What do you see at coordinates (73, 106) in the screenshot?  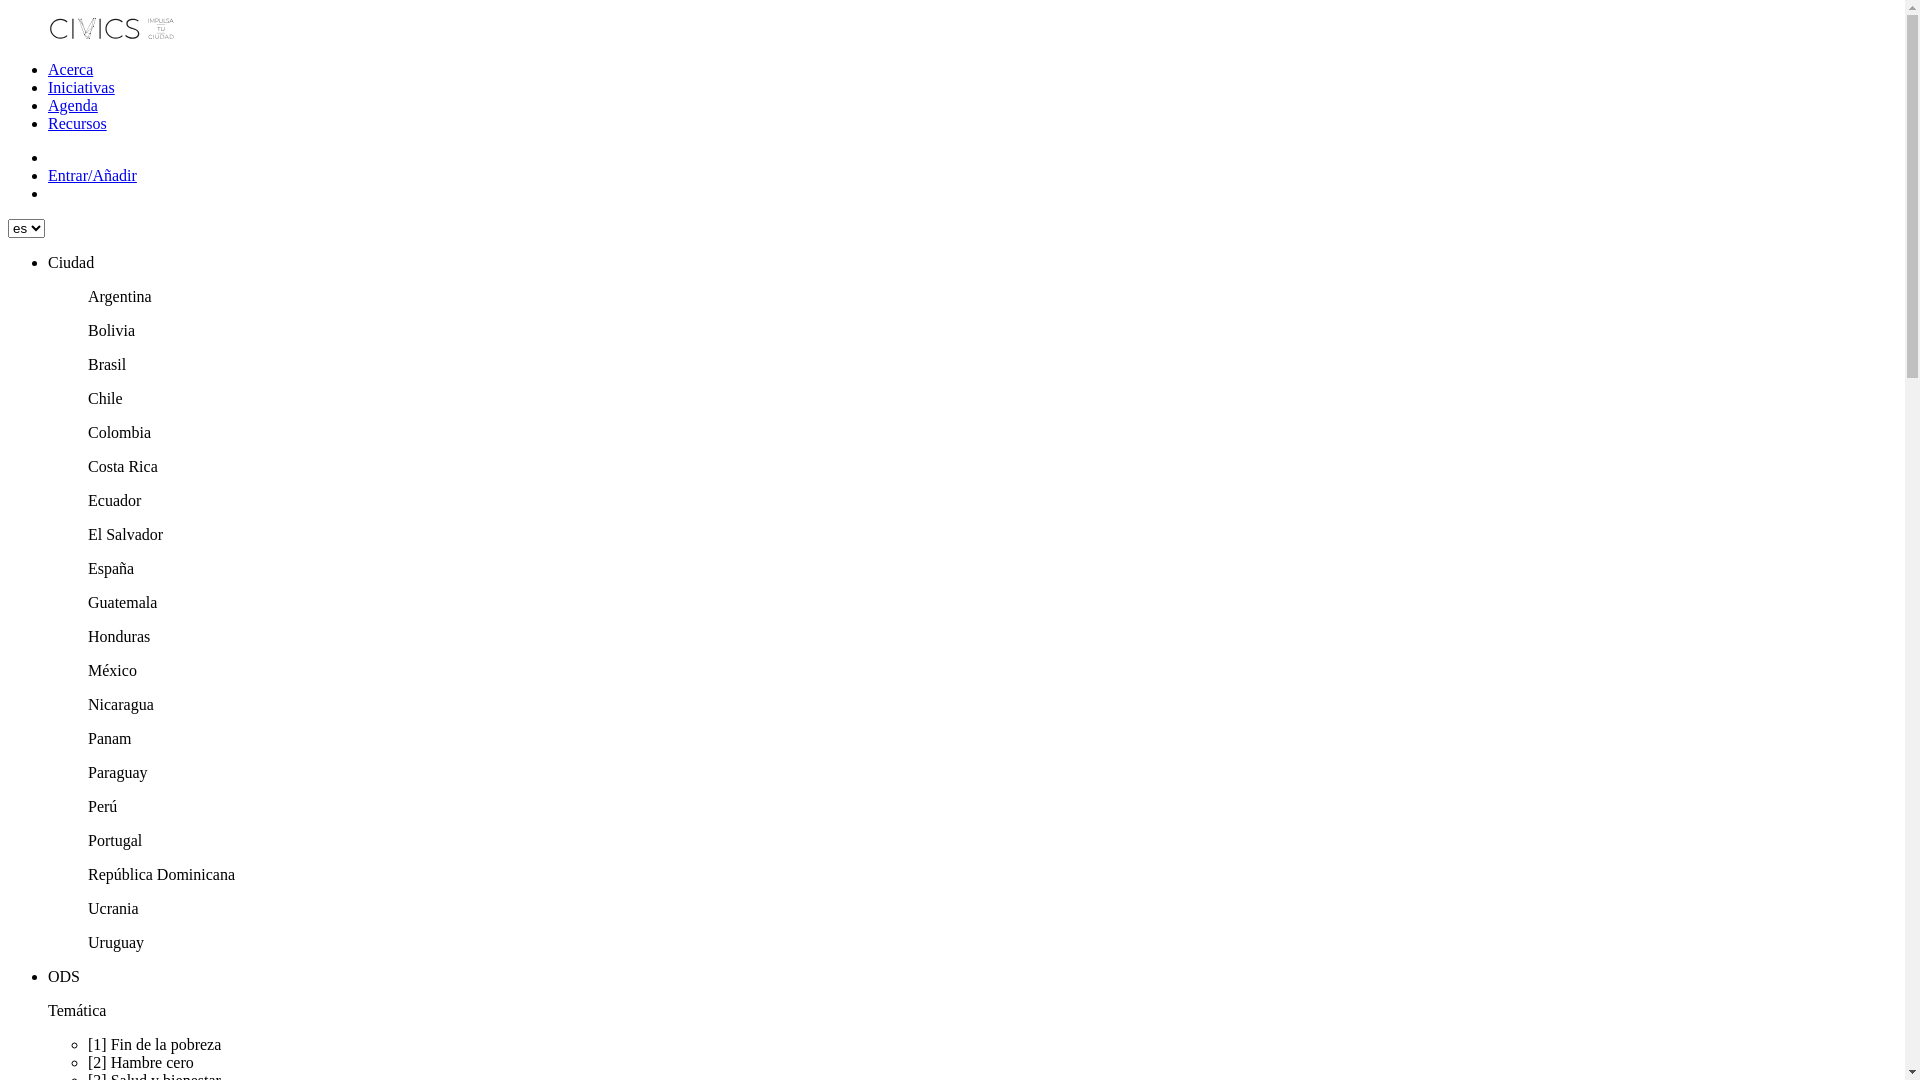 I see `Agenda` at bounding box center [73, 106].